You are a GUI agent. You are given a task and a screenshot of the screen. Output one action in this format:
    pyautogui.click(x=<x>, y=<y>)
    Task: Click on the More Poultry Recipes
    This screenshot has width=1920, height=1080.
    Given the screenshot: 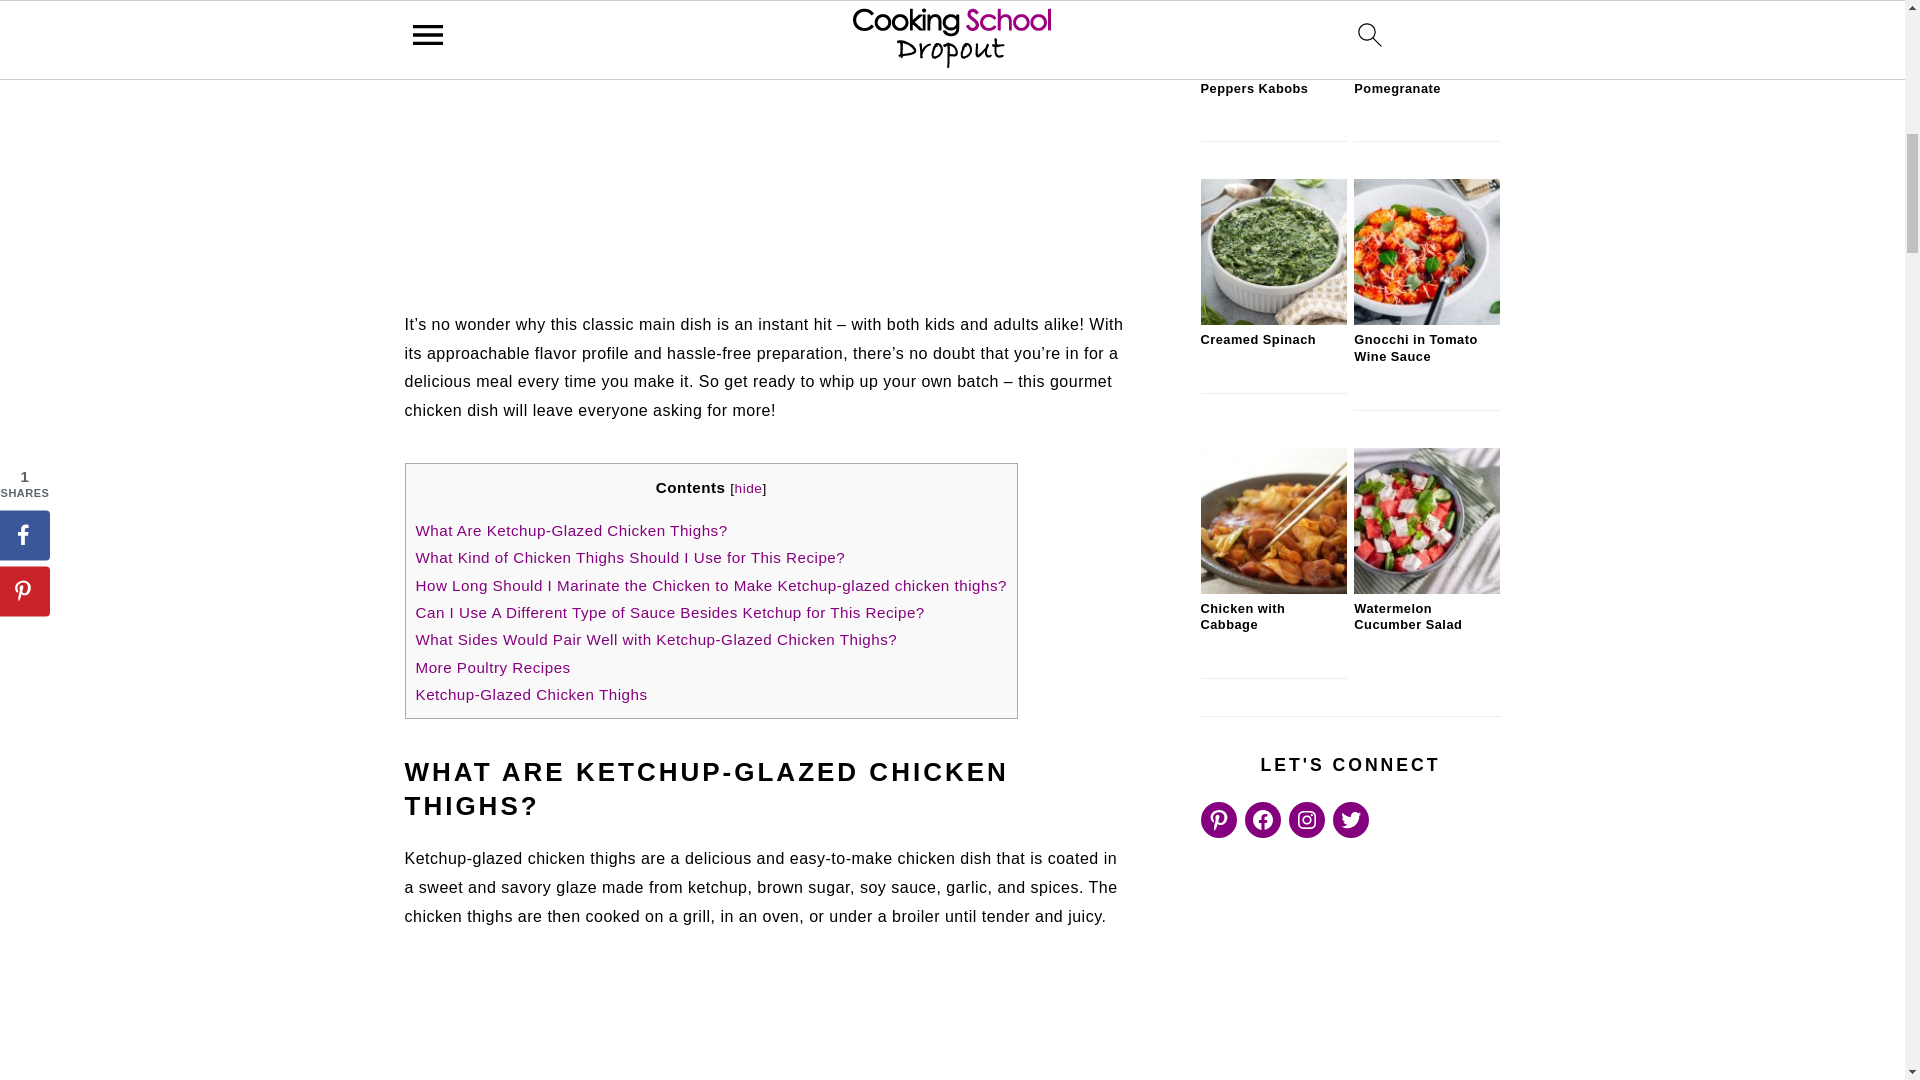 What is the action you would take?
    pyautogui.click(x=493, y=667)
    